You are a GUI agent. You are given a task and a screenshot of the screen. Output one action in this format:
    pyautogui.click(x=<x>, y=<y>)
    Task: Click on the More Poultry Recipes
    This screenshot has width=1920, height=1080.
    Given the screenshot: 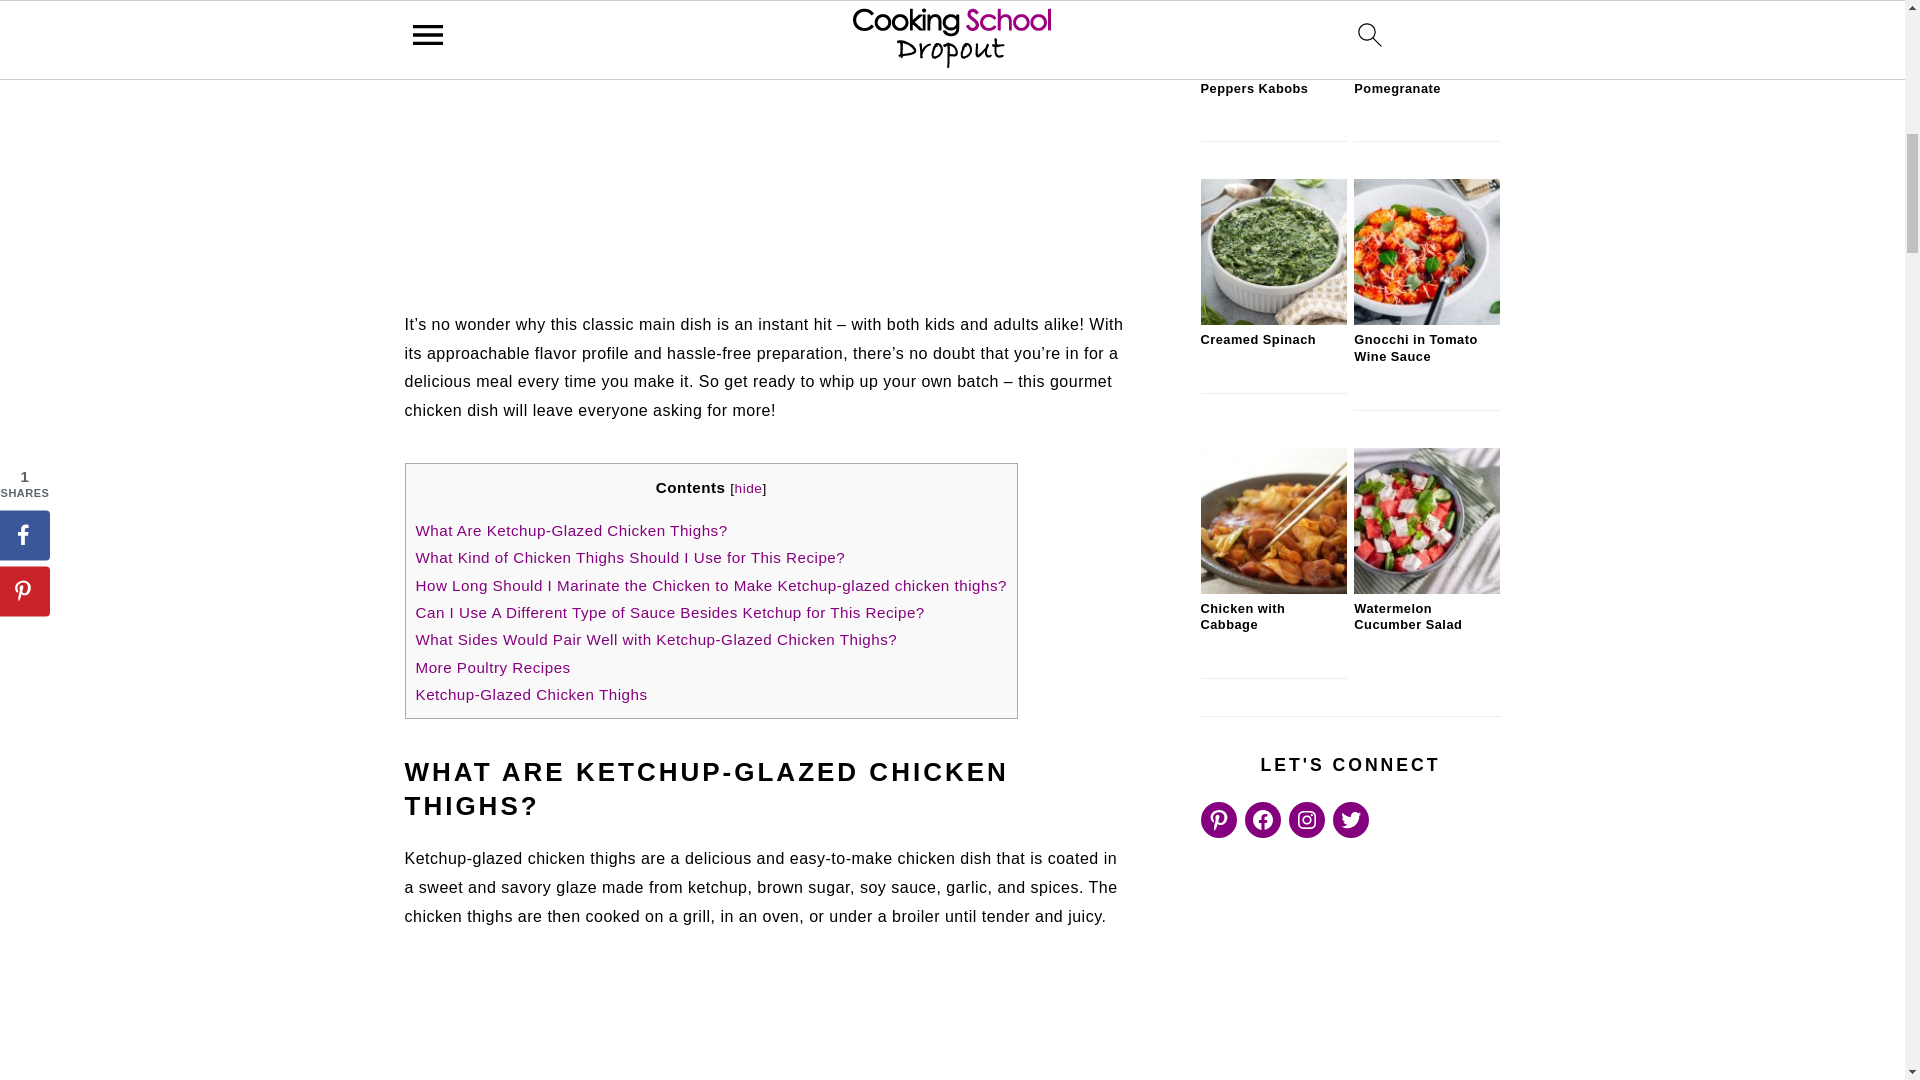 What is the action you would take?
    pyautogui.click(x=493, y=667)
    